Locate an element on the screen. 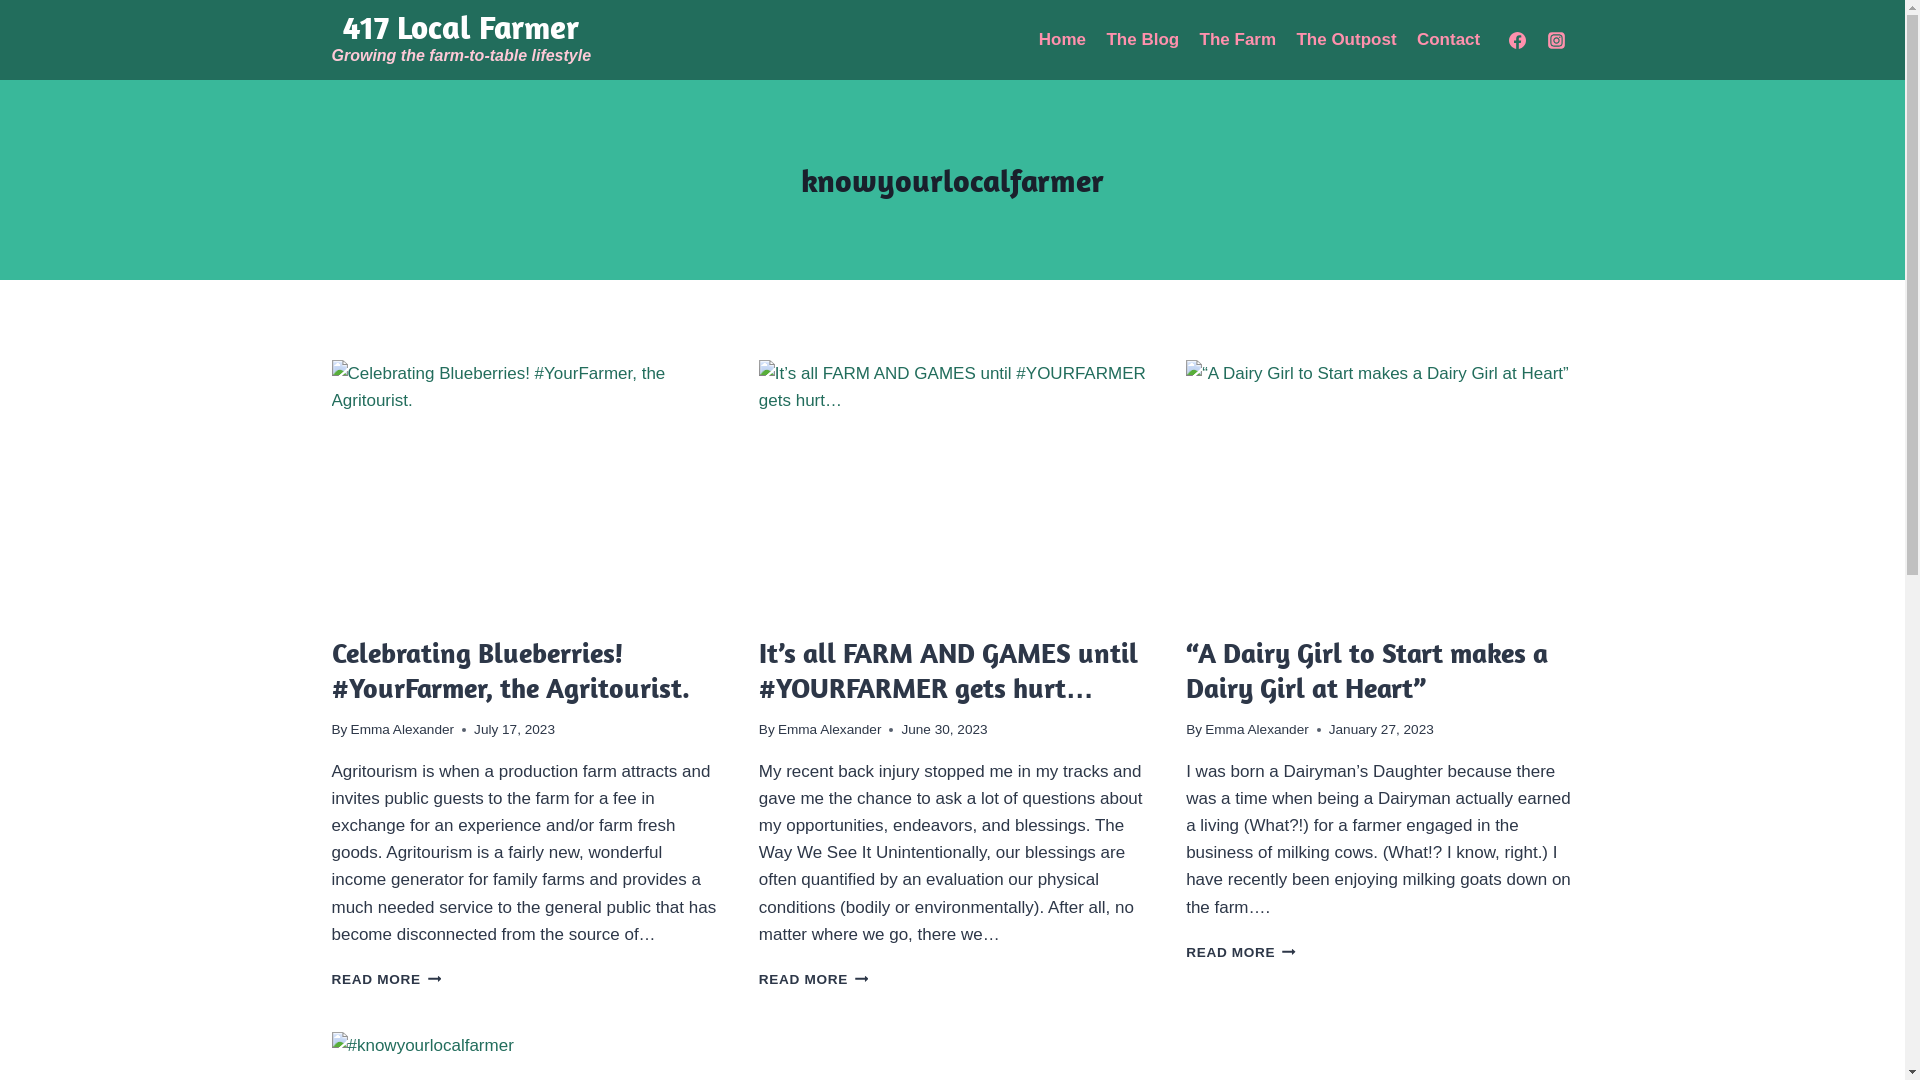  The Farm is located at coordinates (1238, 40).